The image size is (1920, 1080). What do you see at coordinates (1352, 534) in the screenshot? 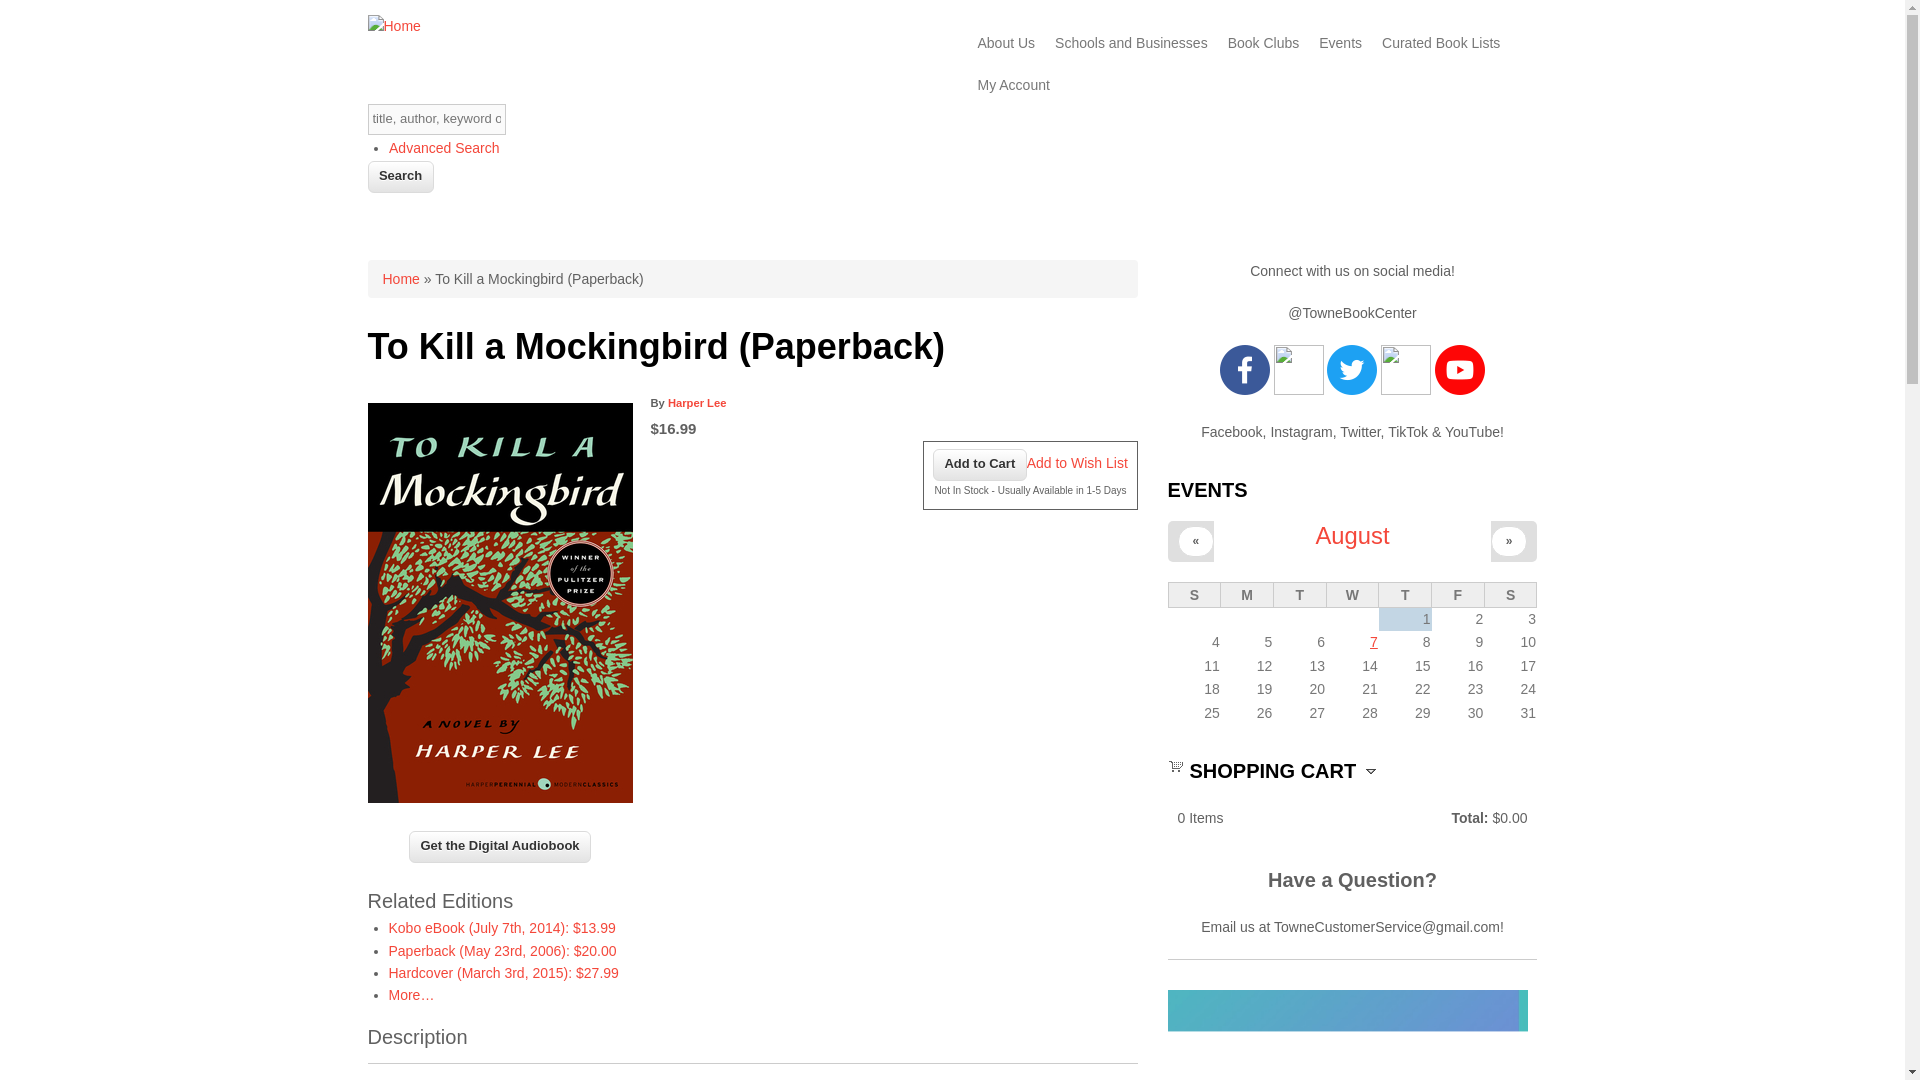
I see `View full page month` at bounding box center [1352, 534].